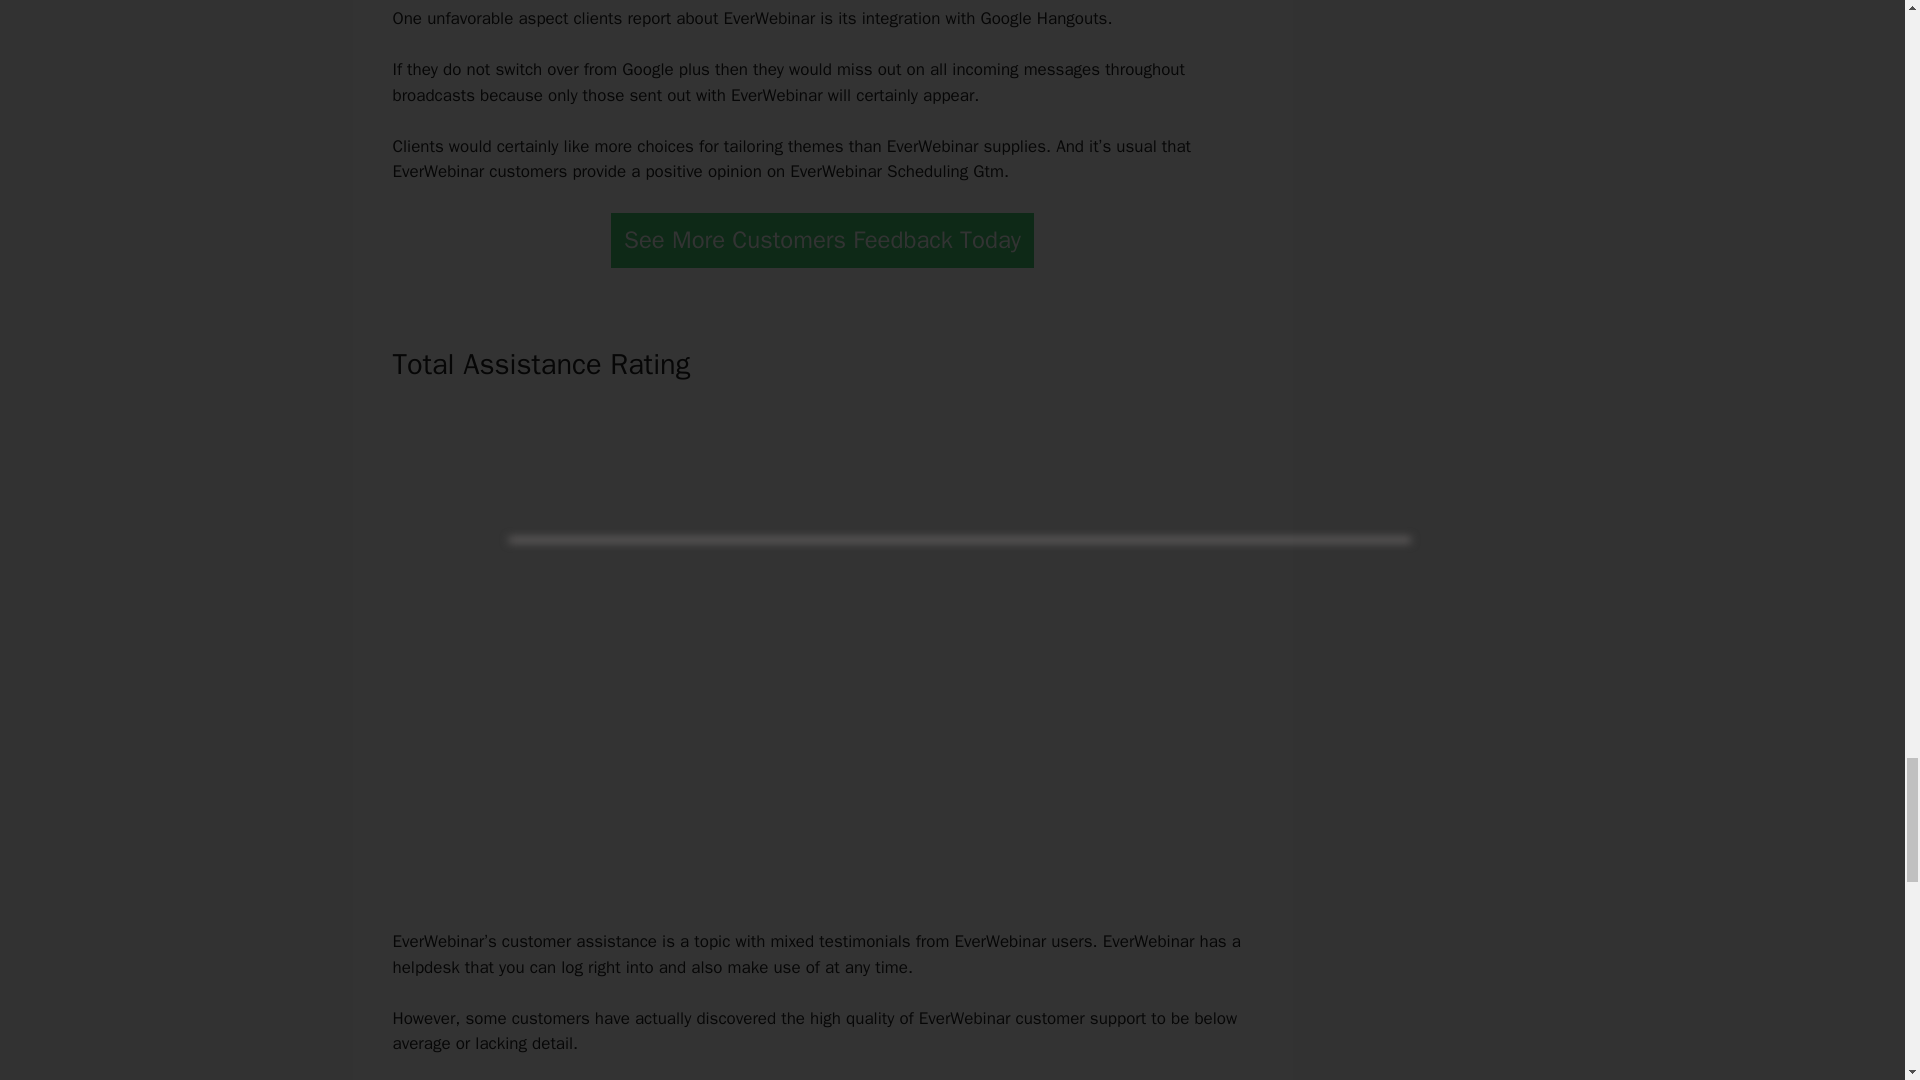 The height and width of the screenshot is (1080, 1920). I want to click on See More Customers Feedback Today, so click(822, 240).